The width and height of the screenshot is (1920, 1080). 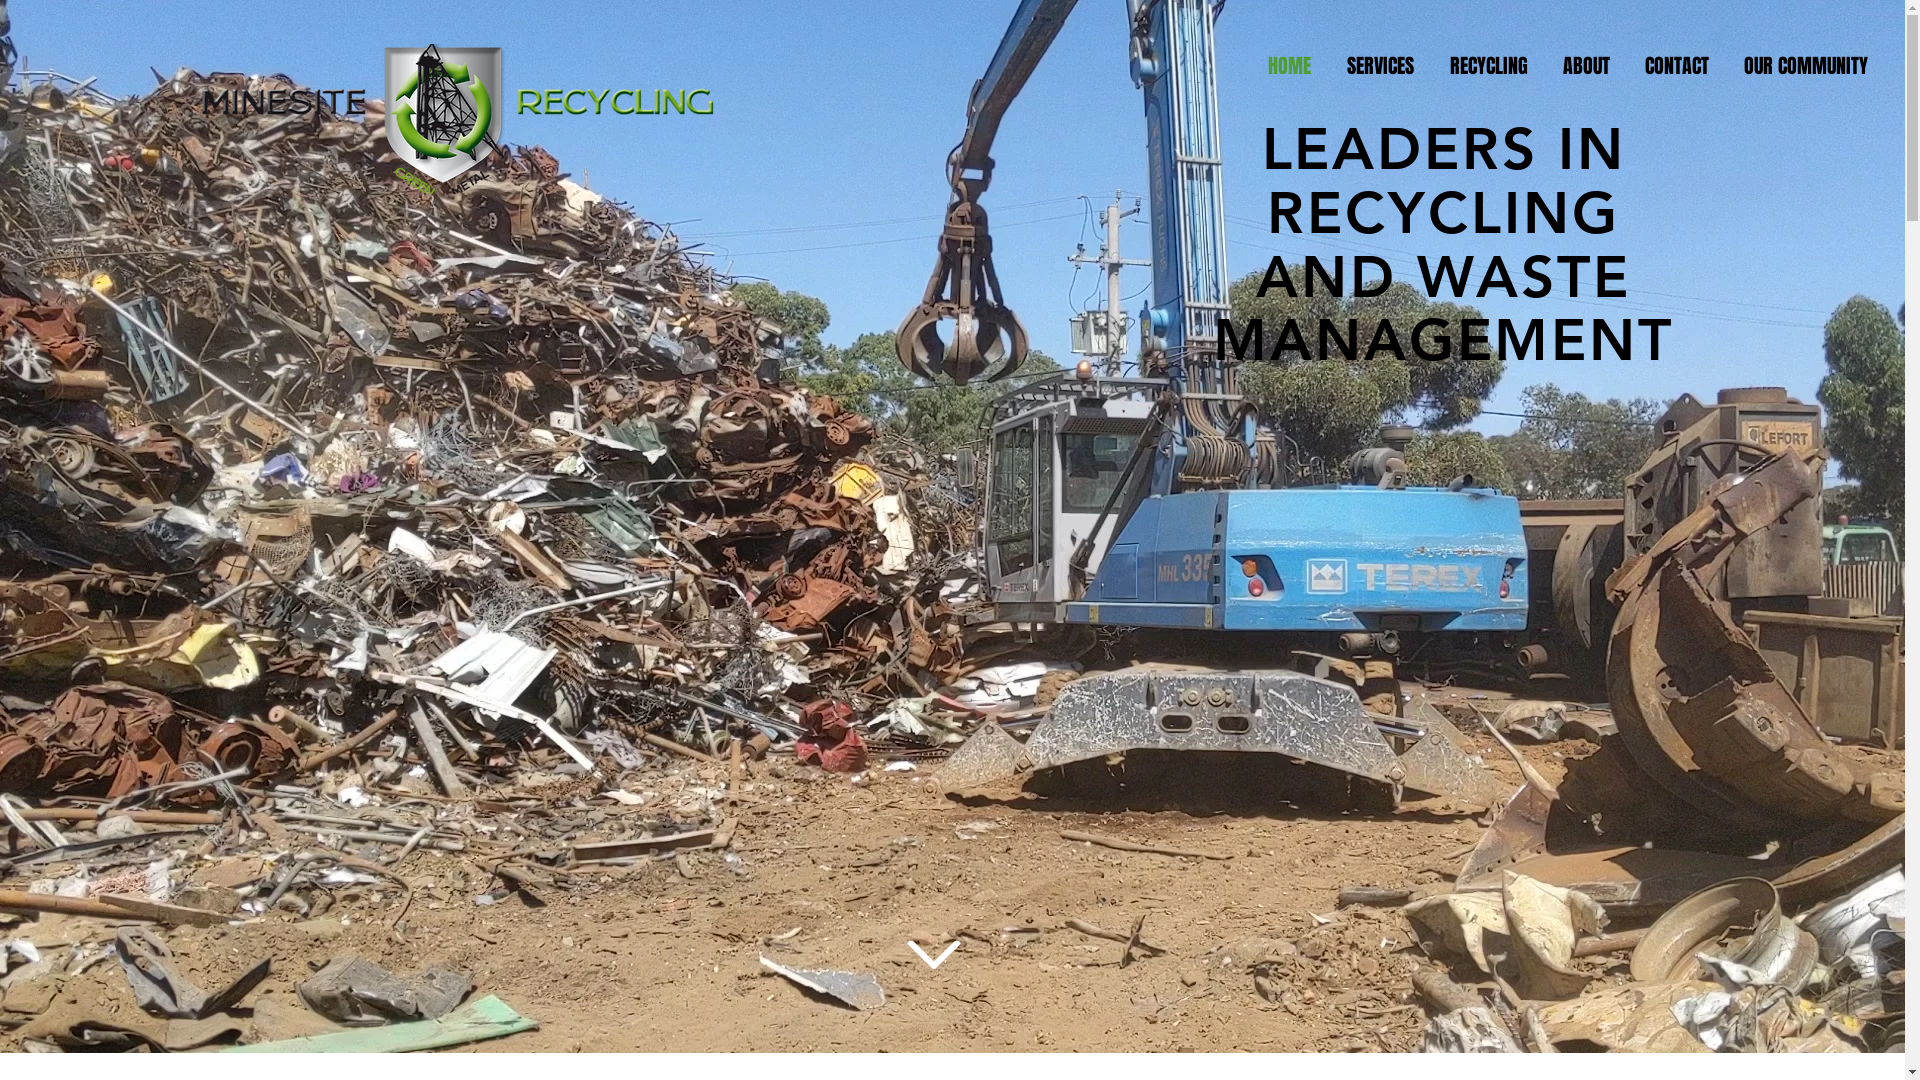 I want to click on CONTACT, so click(x=1676, y=66).